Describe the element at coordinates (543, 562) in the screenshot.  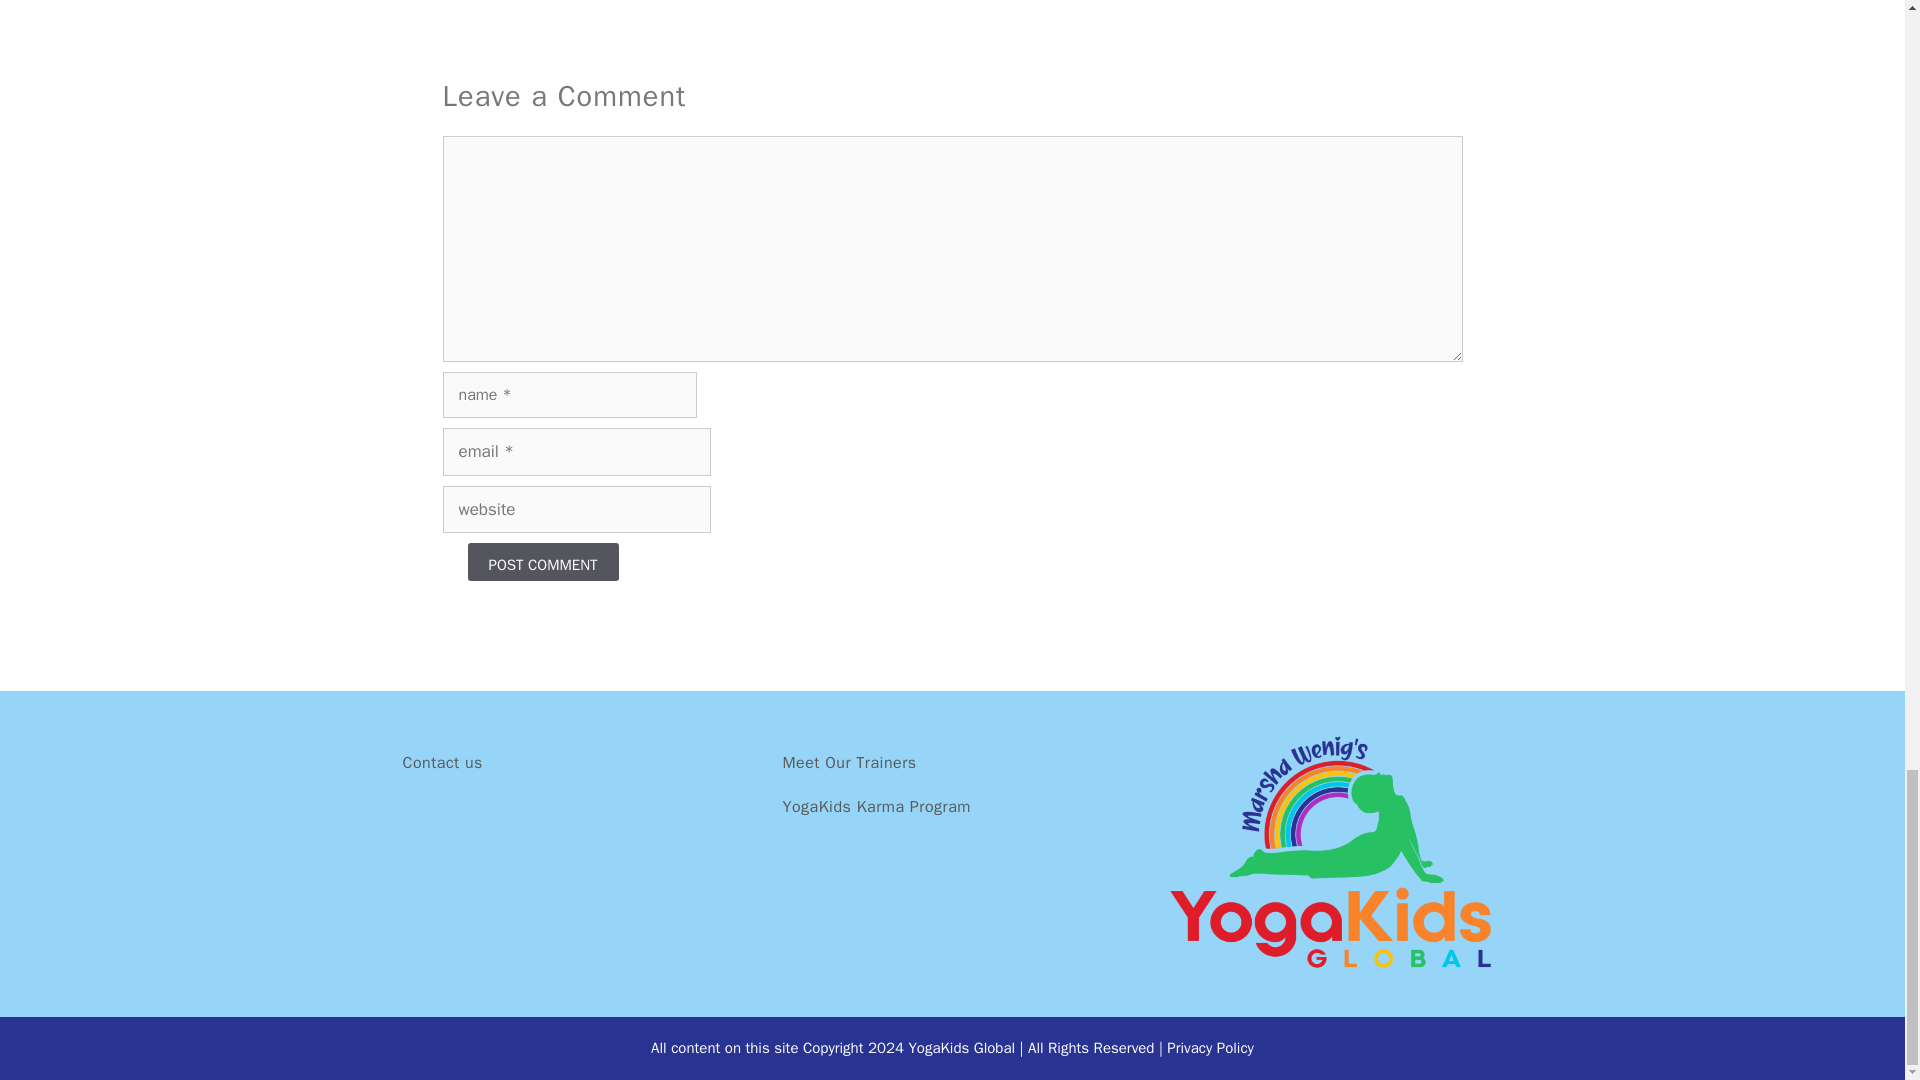
I see `Post Comment` at that location.